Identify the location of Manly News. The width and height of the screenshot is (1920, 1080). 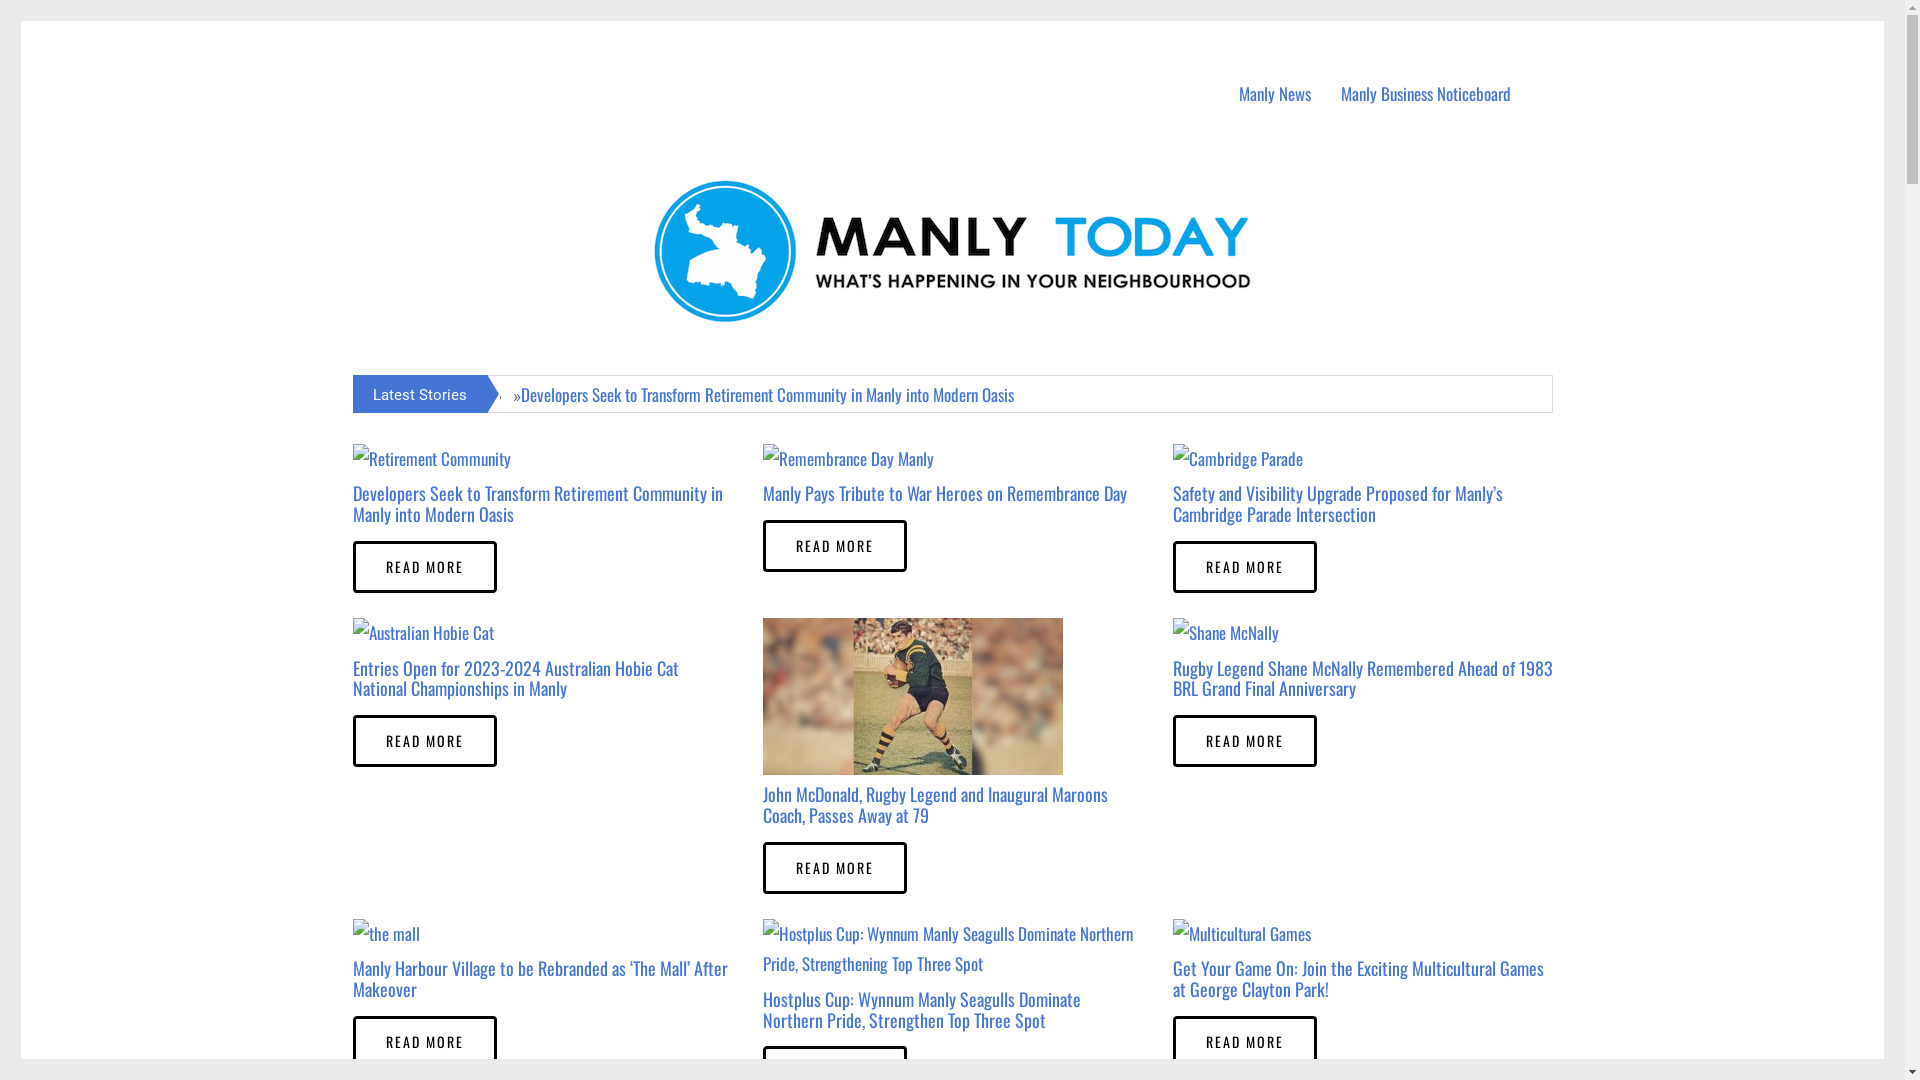
(1275, 94).